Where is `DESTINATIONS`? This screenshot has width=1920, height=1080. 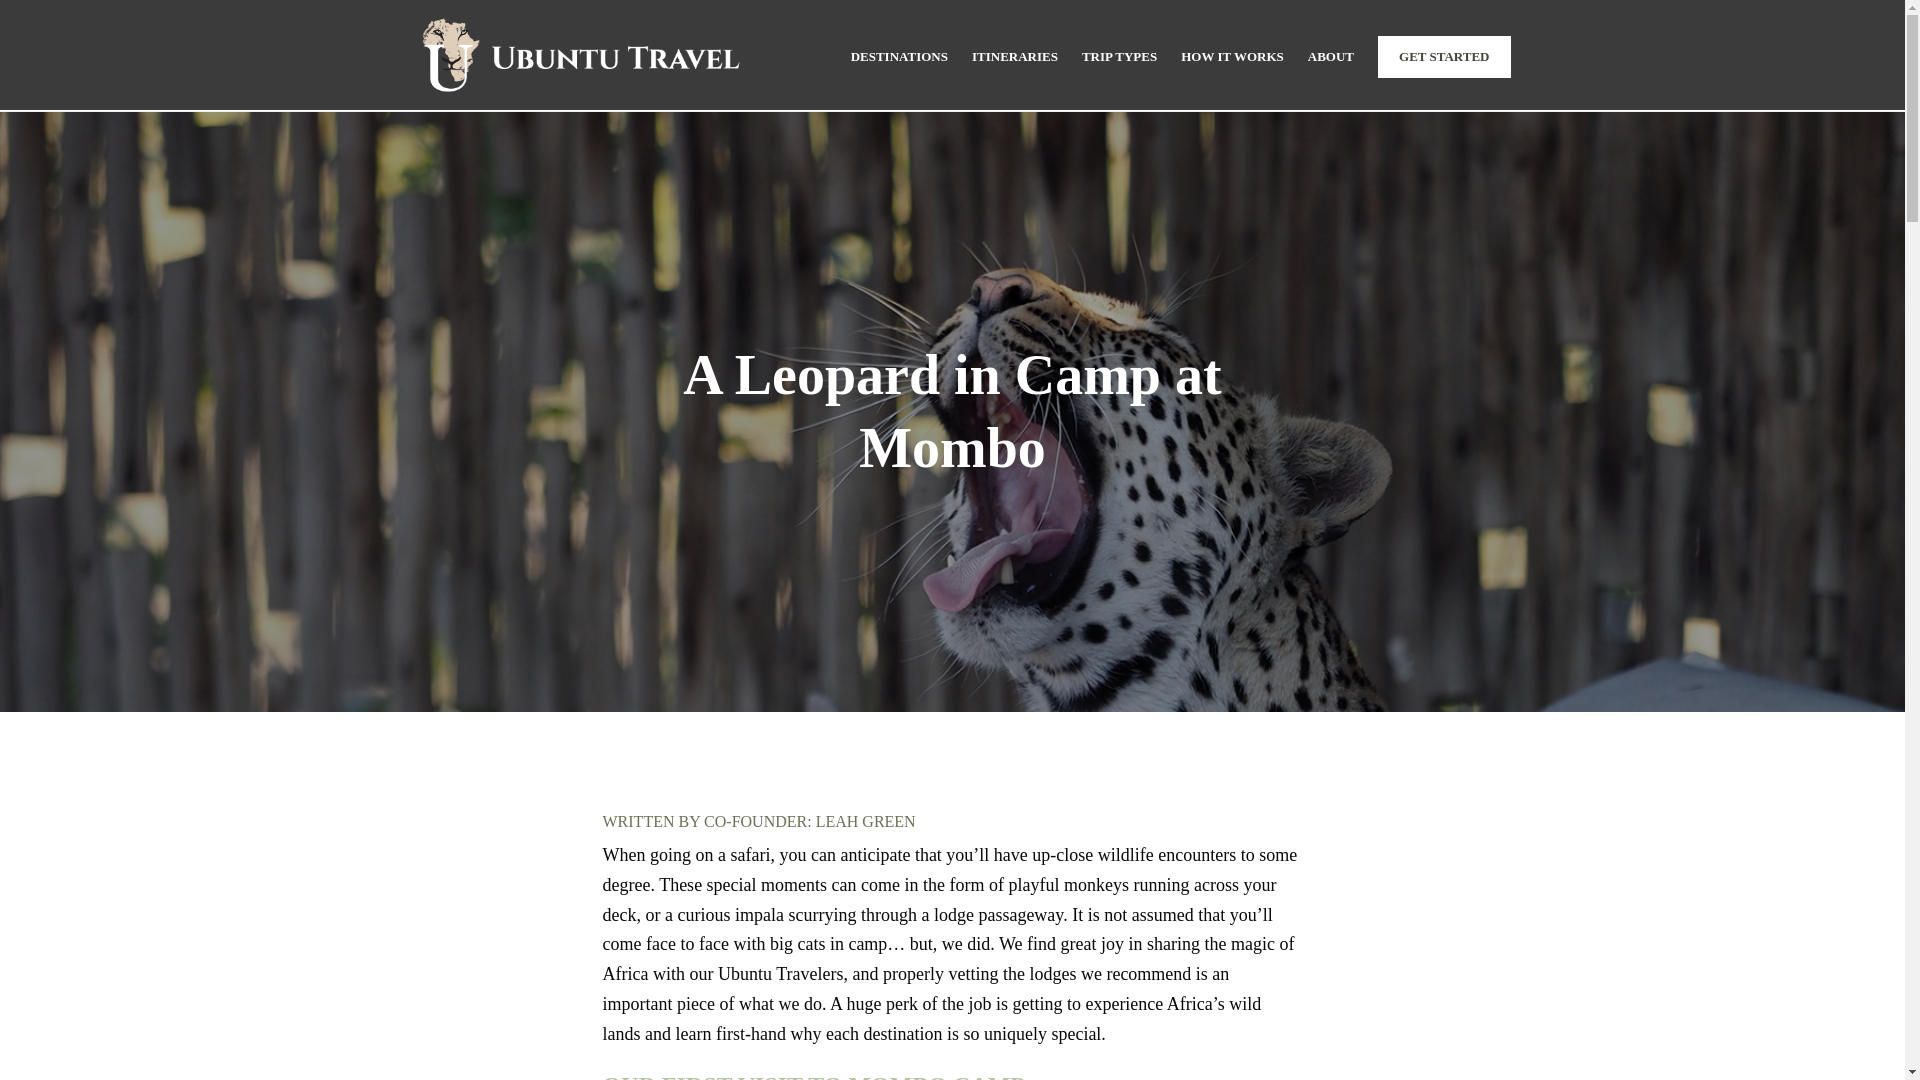
DESTINATIONS is located at coordinates (900, 56).